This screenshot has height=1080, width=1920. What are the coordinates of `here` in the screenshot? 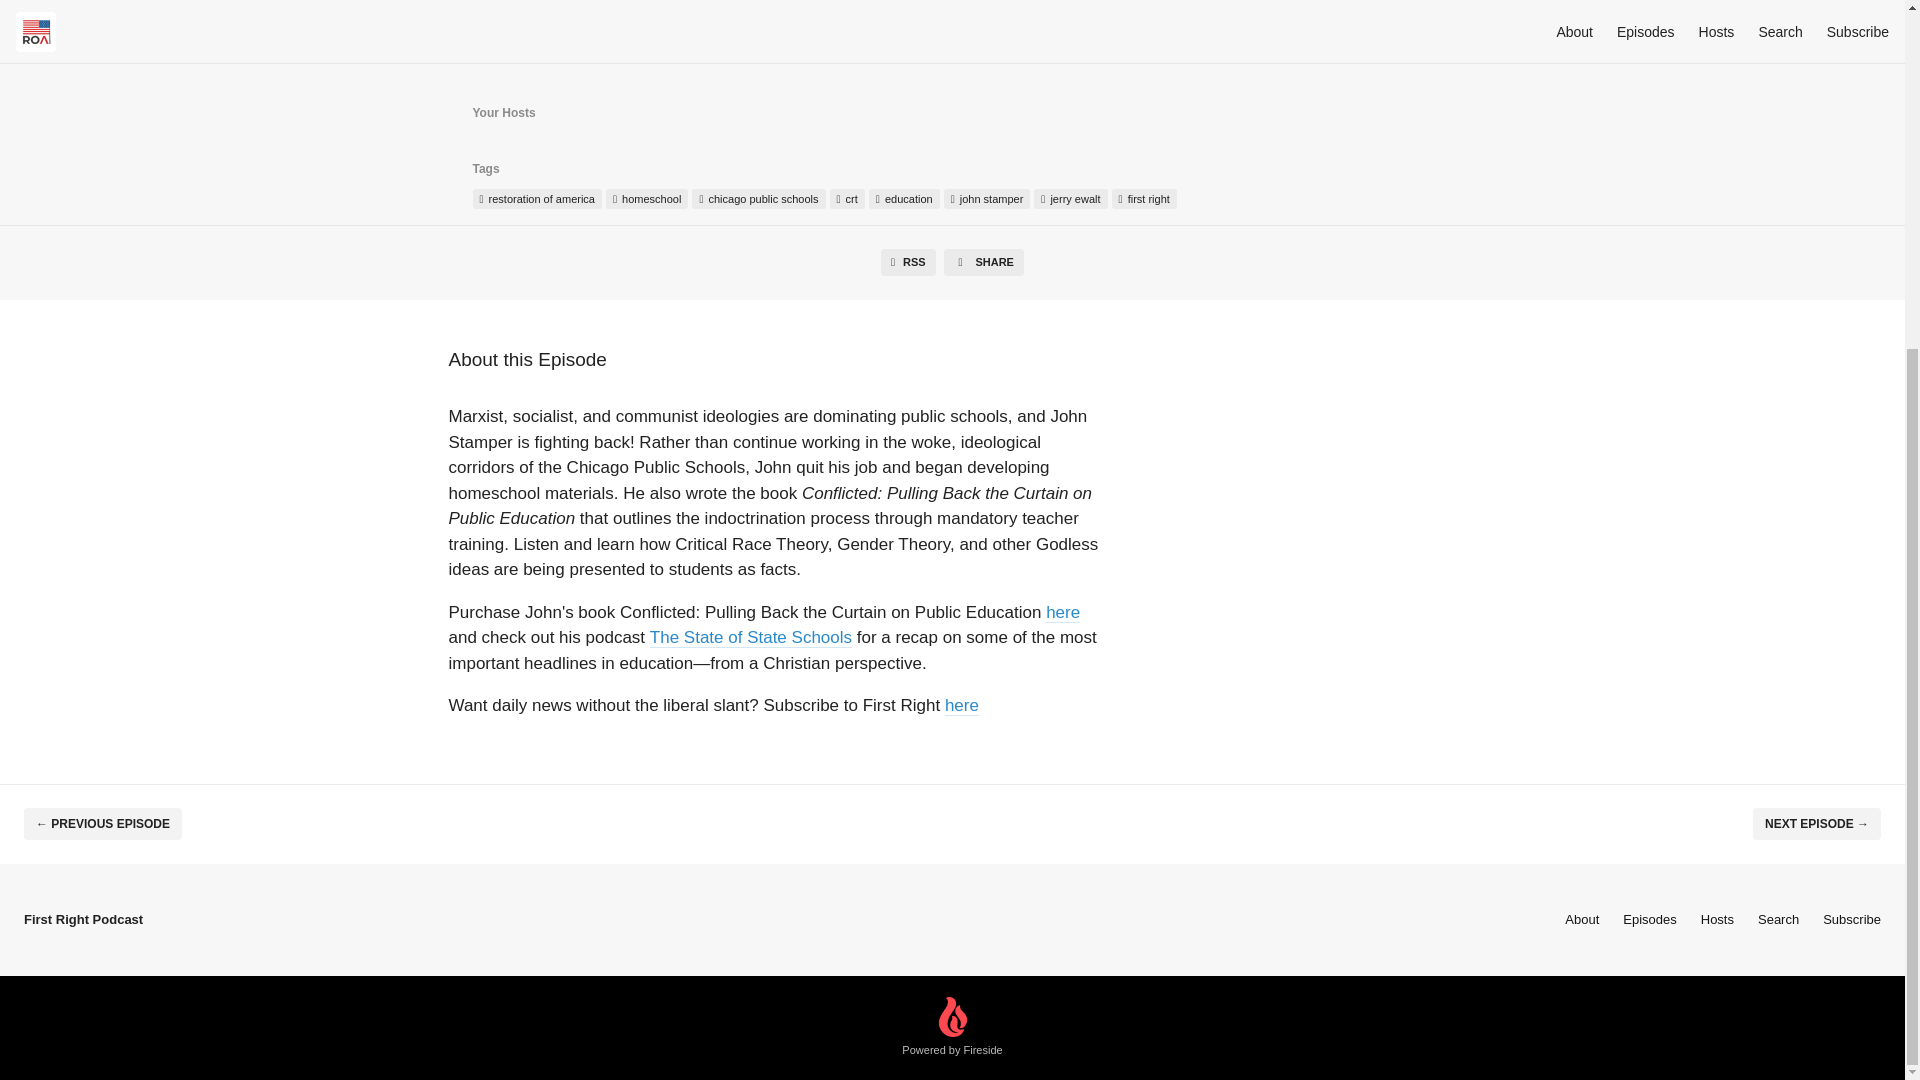 It's located at (962, 704).